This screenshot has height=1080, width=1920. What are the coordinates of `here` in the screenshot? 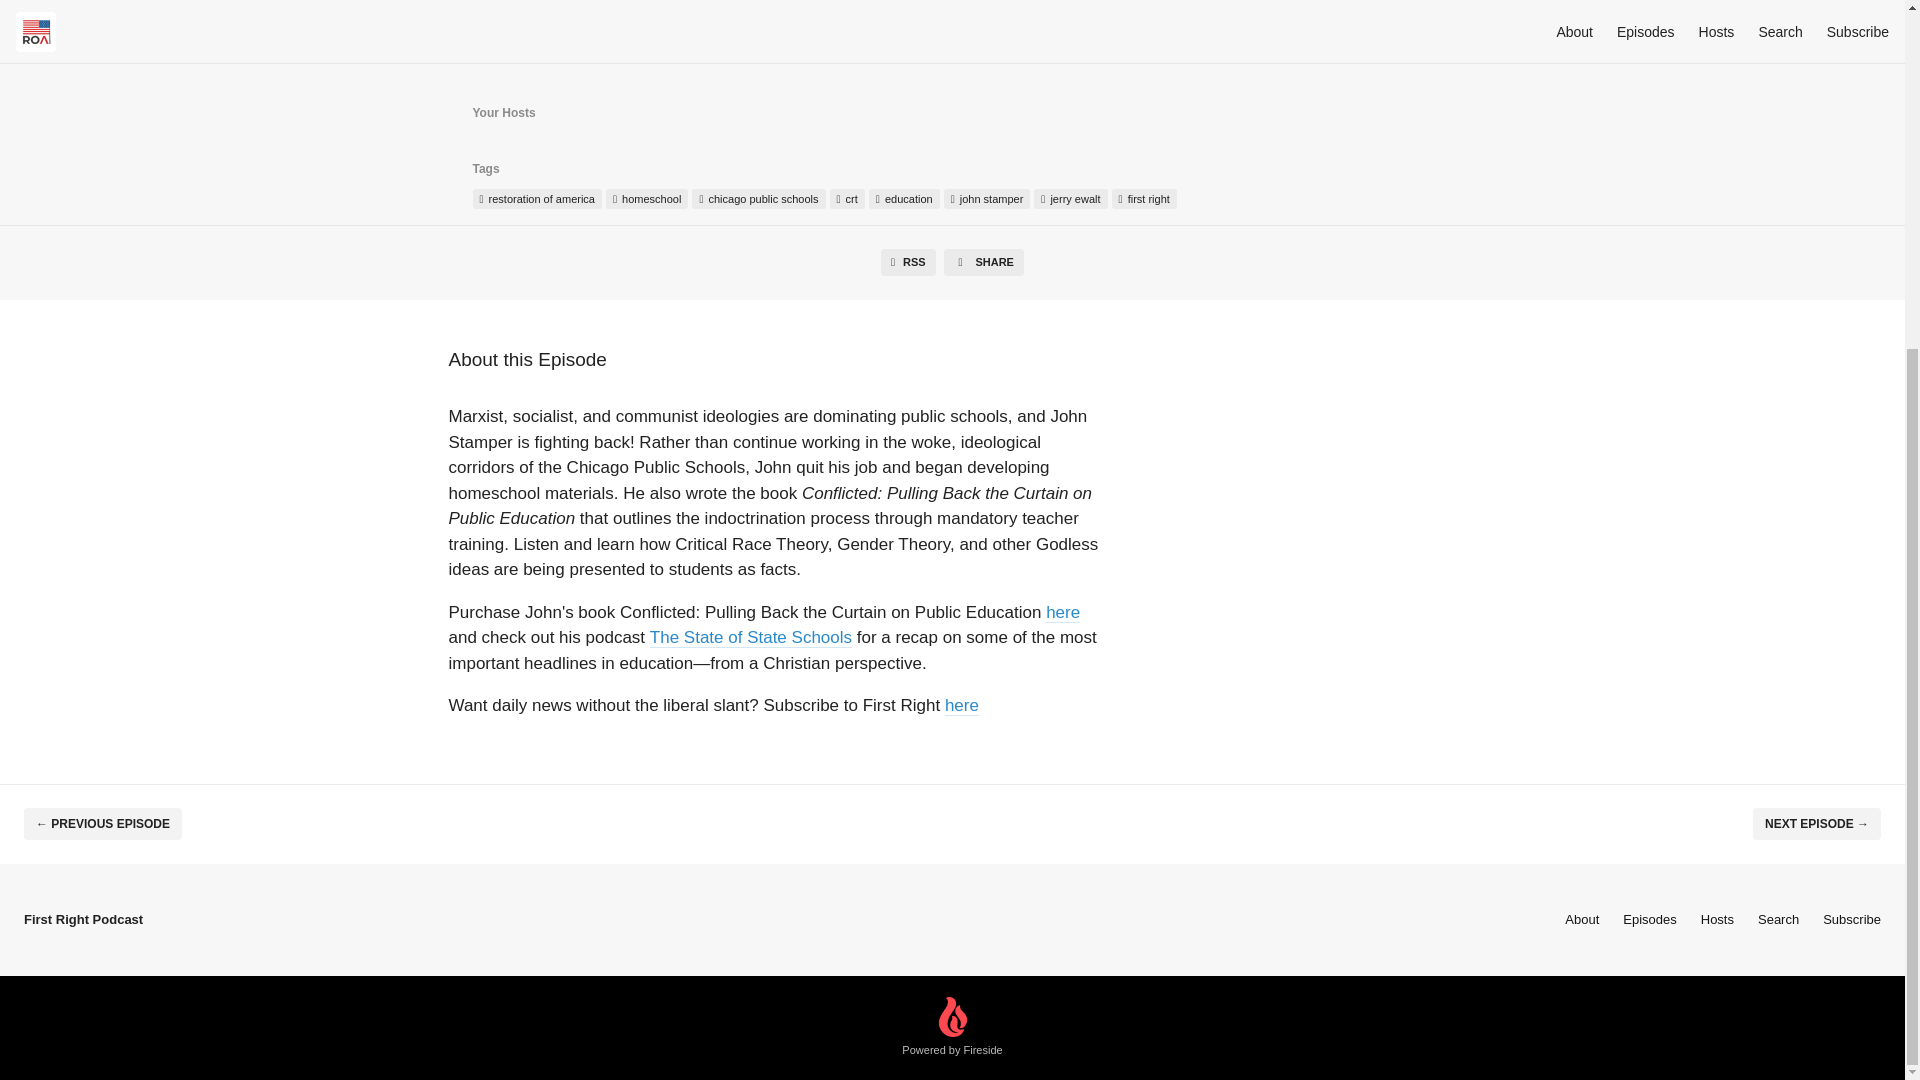 It's located at (962, 704).